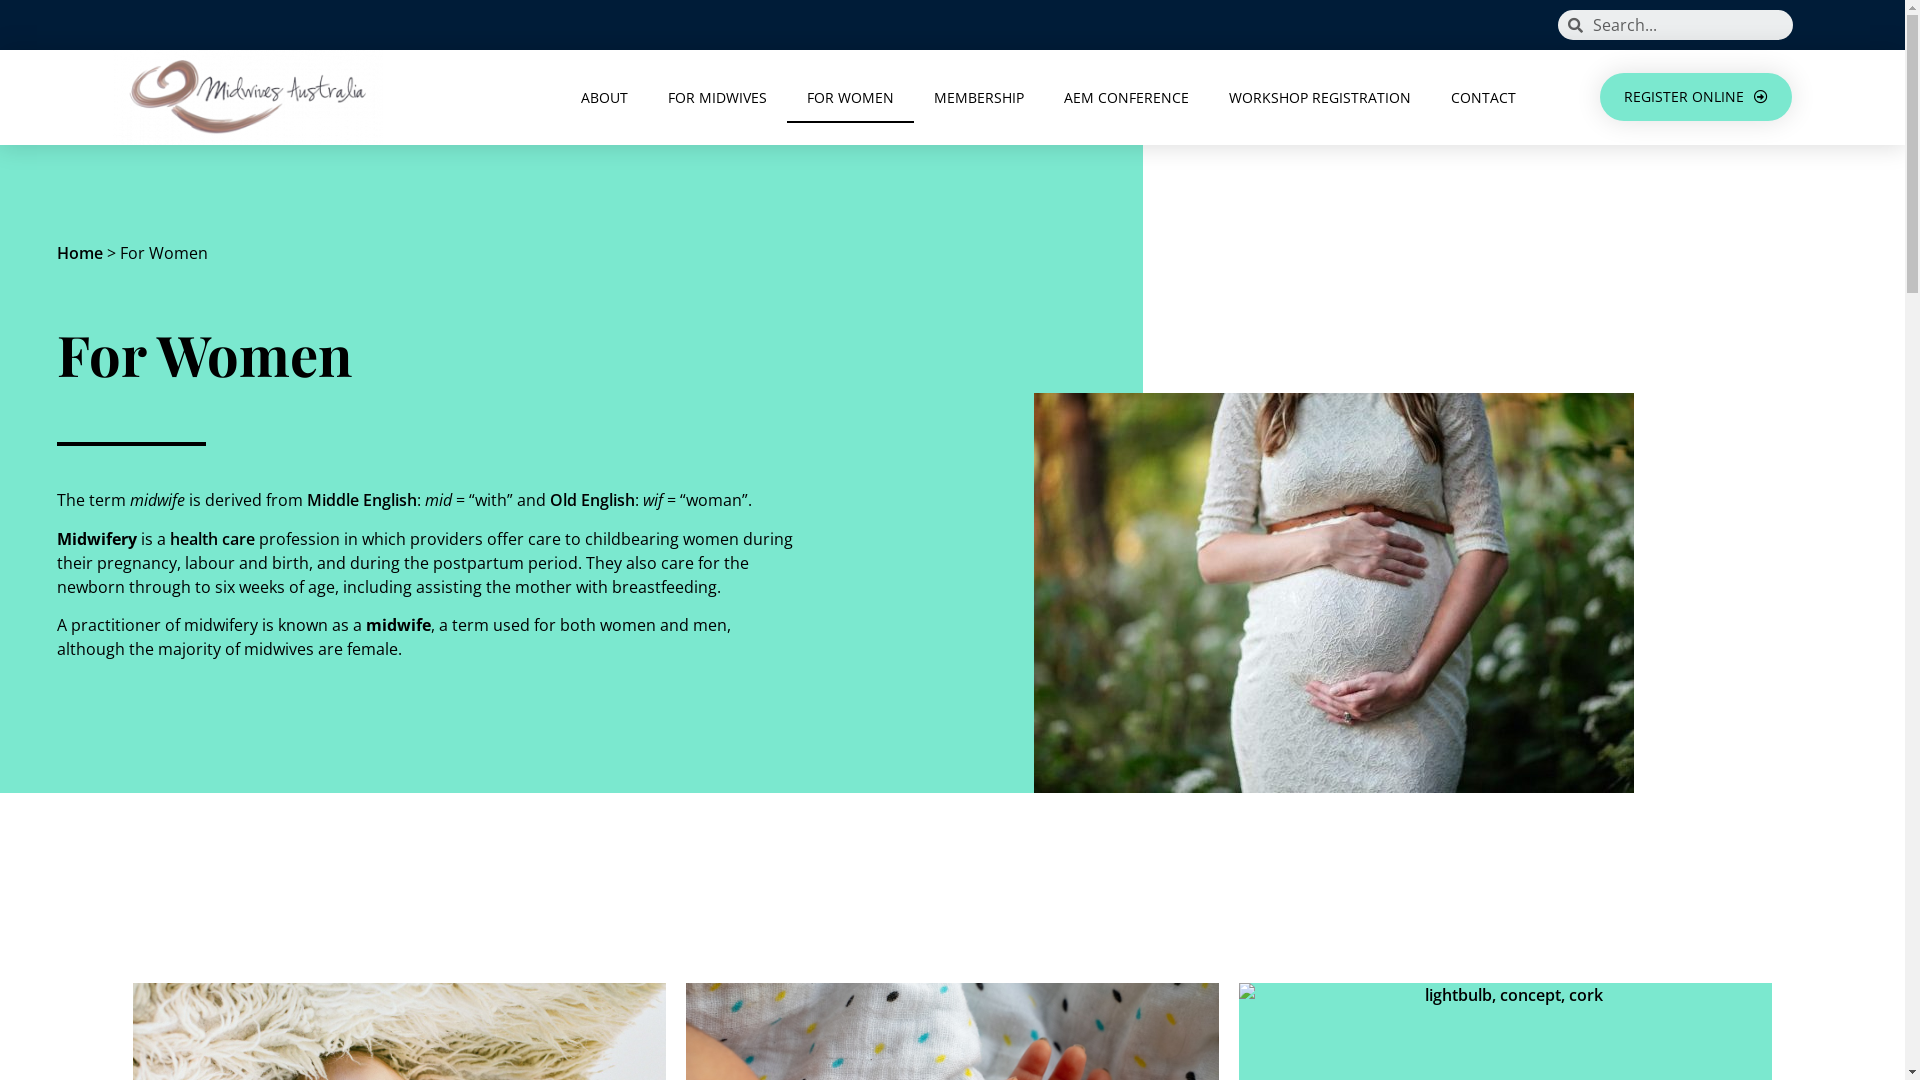  Describe the element at coordinates (1687, 25) in the screenshot. I see `Search` at that location.